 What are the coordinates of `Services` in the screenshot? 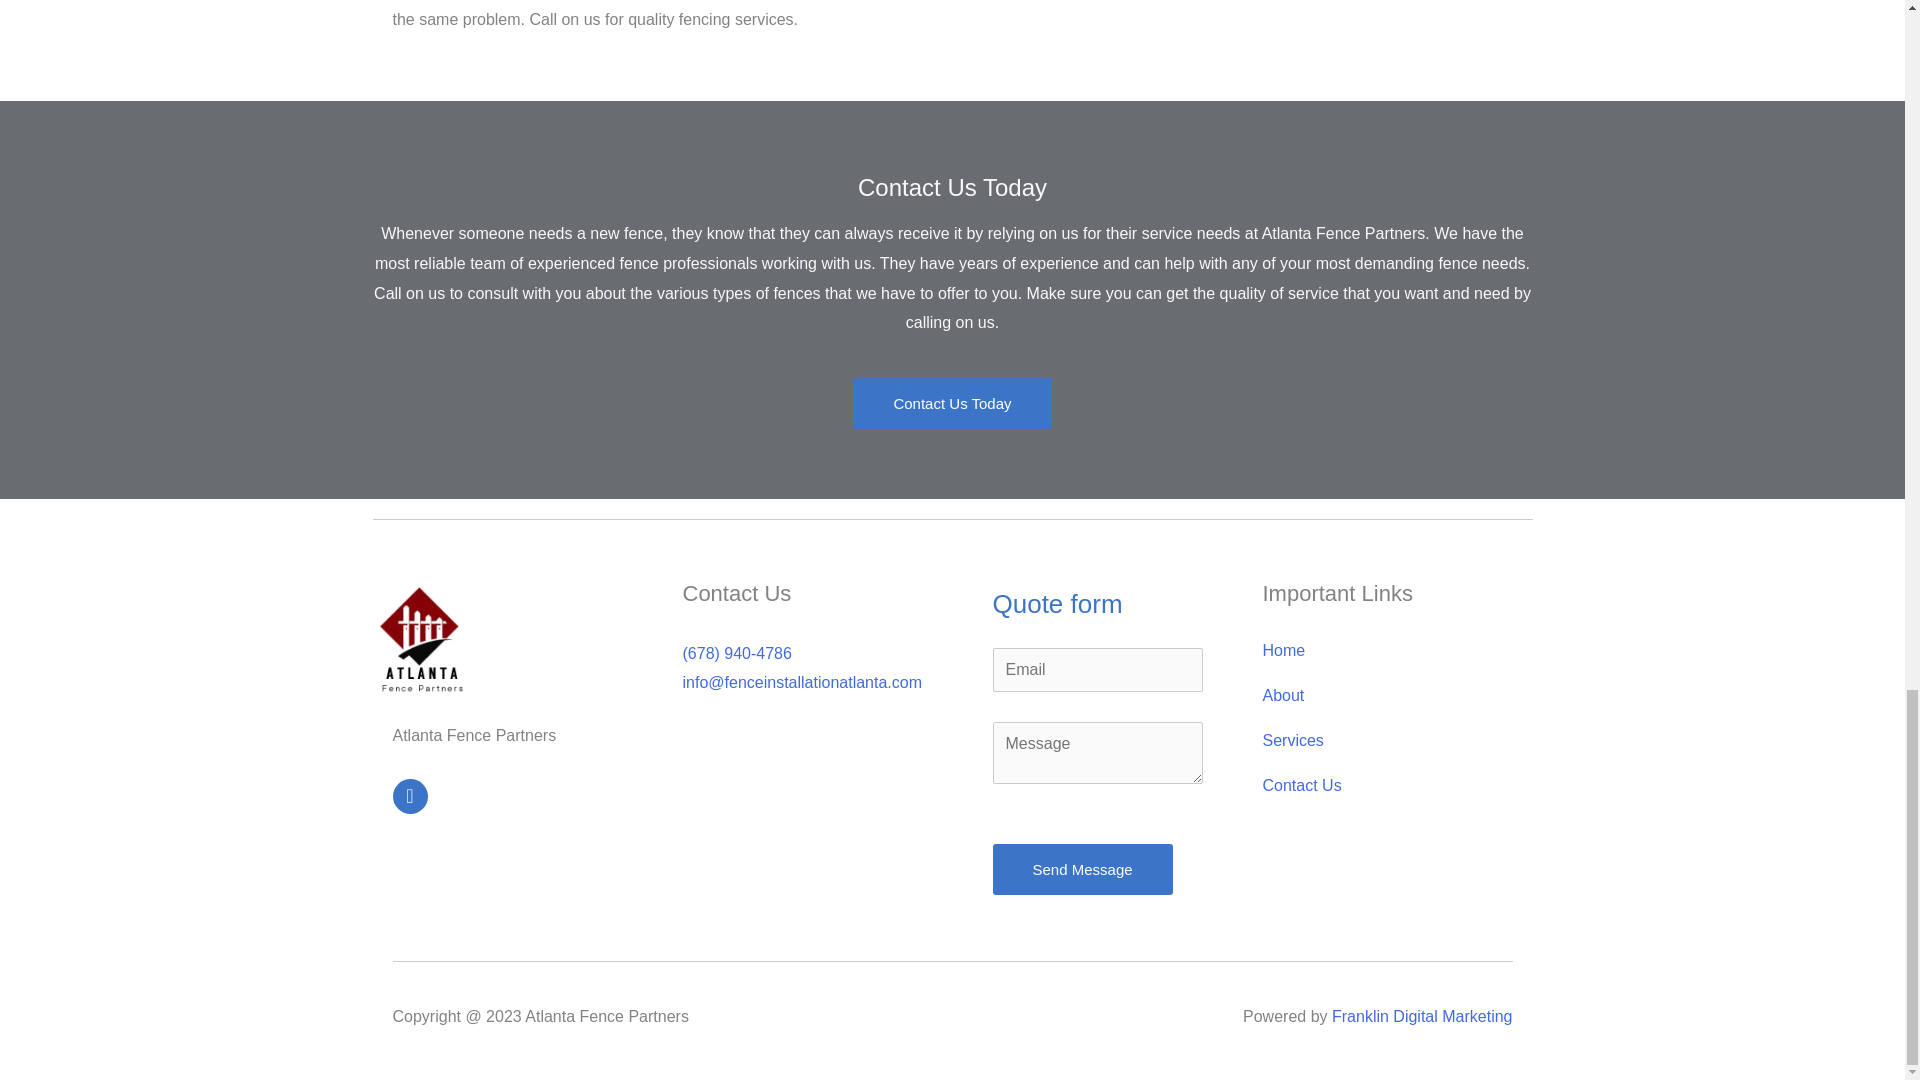 It's located at (1380, 740).